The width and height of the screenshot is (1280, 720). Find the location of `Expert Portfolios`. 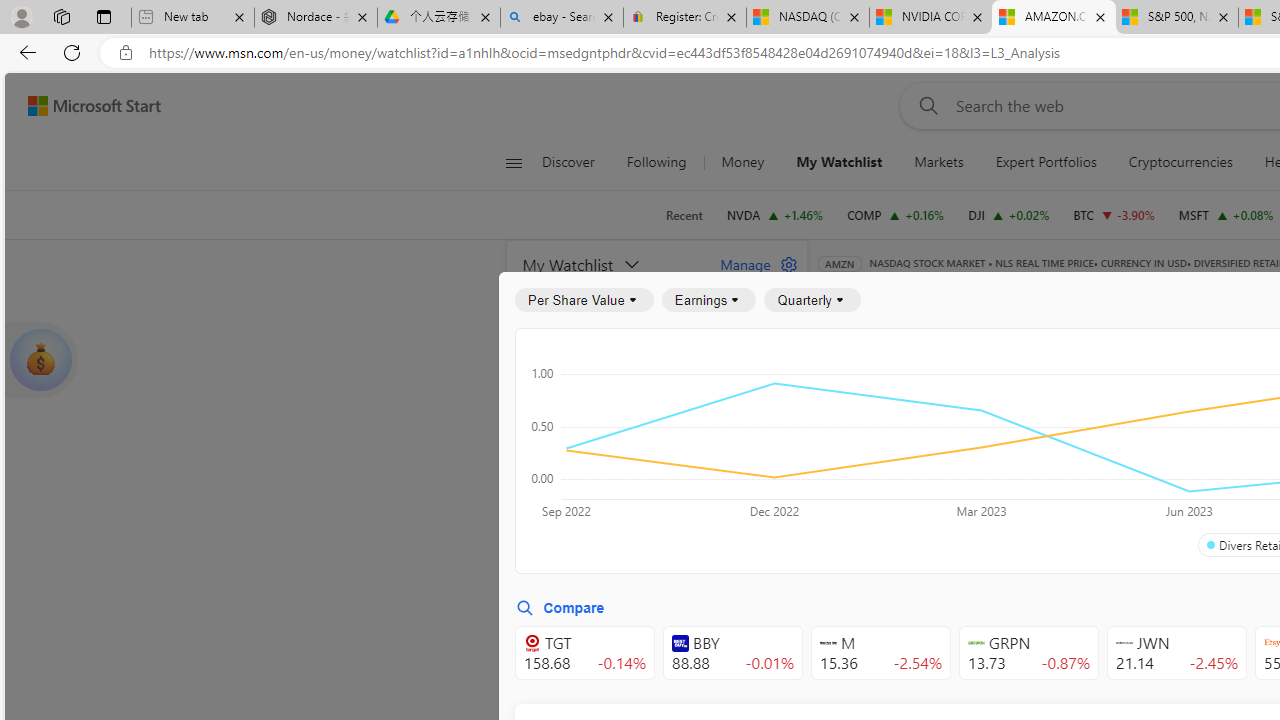

Expert Portfolios is located at coordinates (1046, 162).